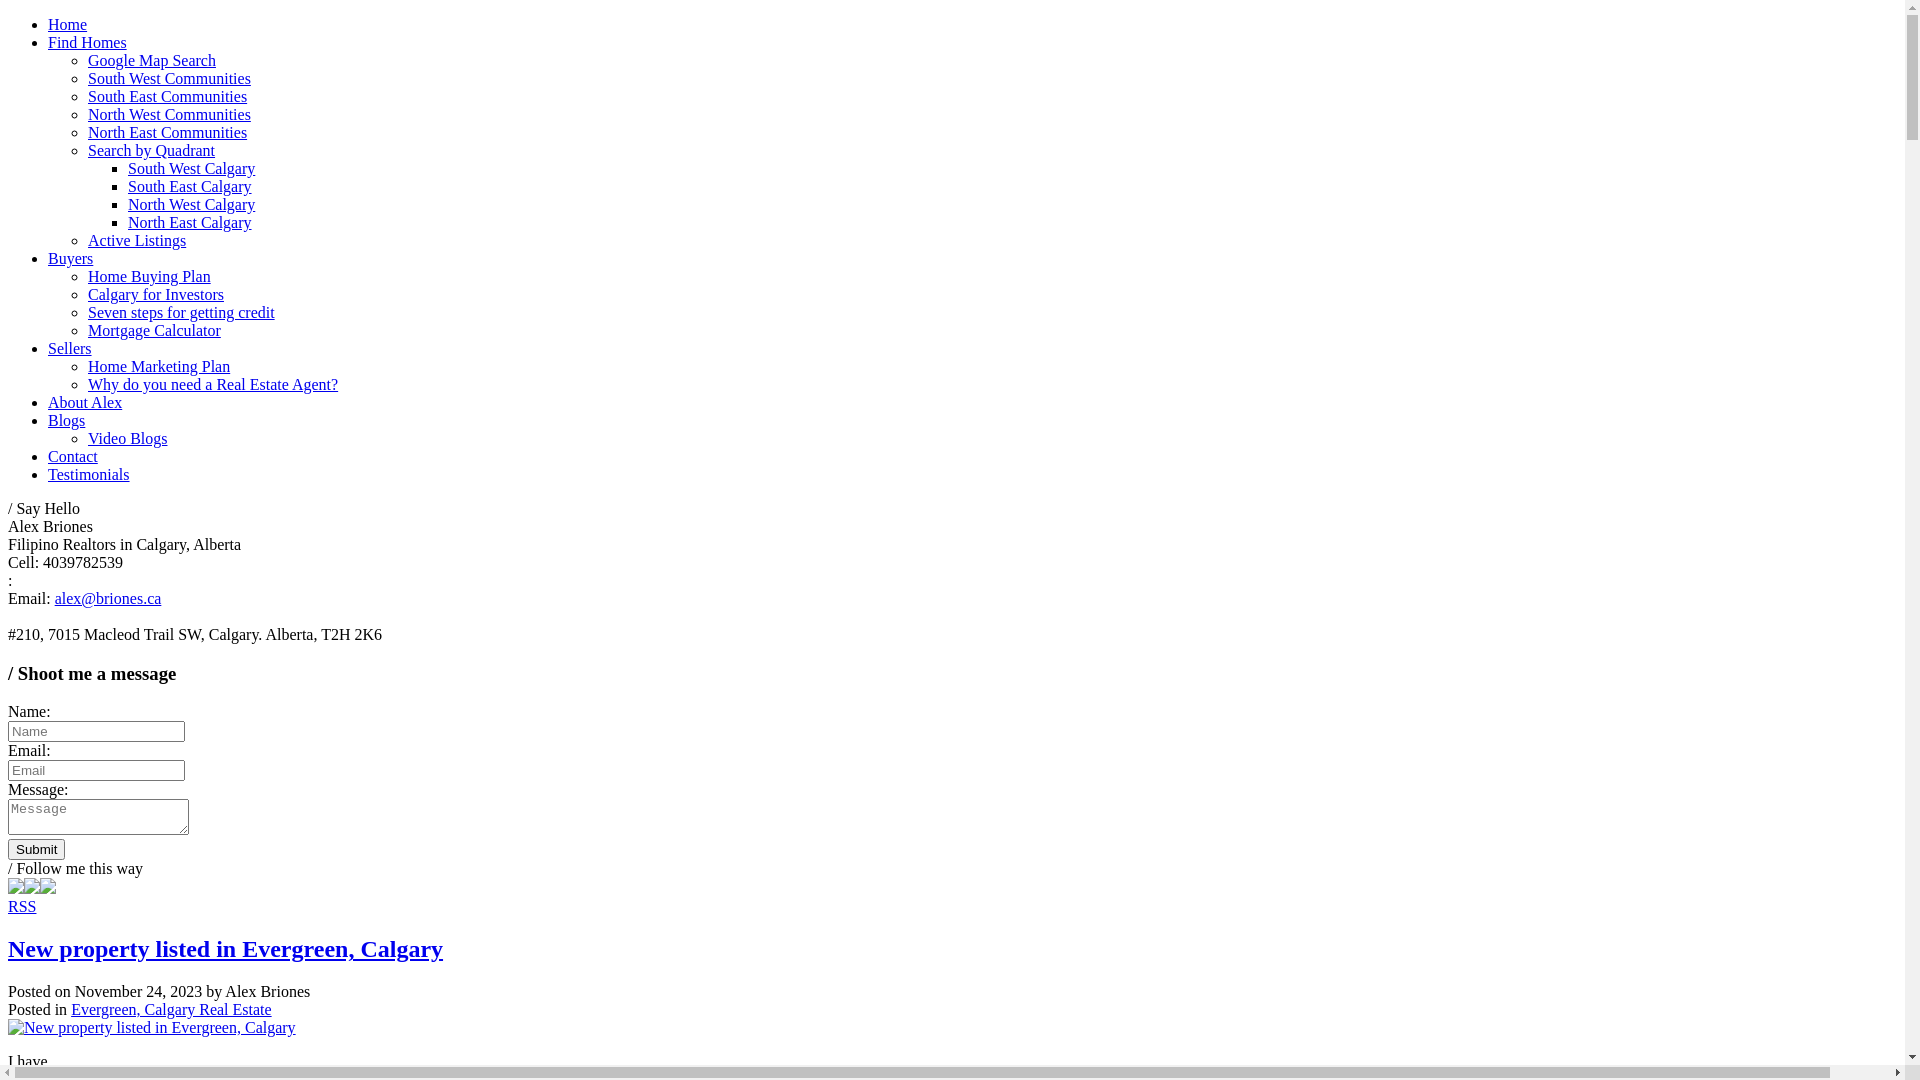 This screenshot has height=1080, width=1920. I want to click on Home, so click(68, 24).